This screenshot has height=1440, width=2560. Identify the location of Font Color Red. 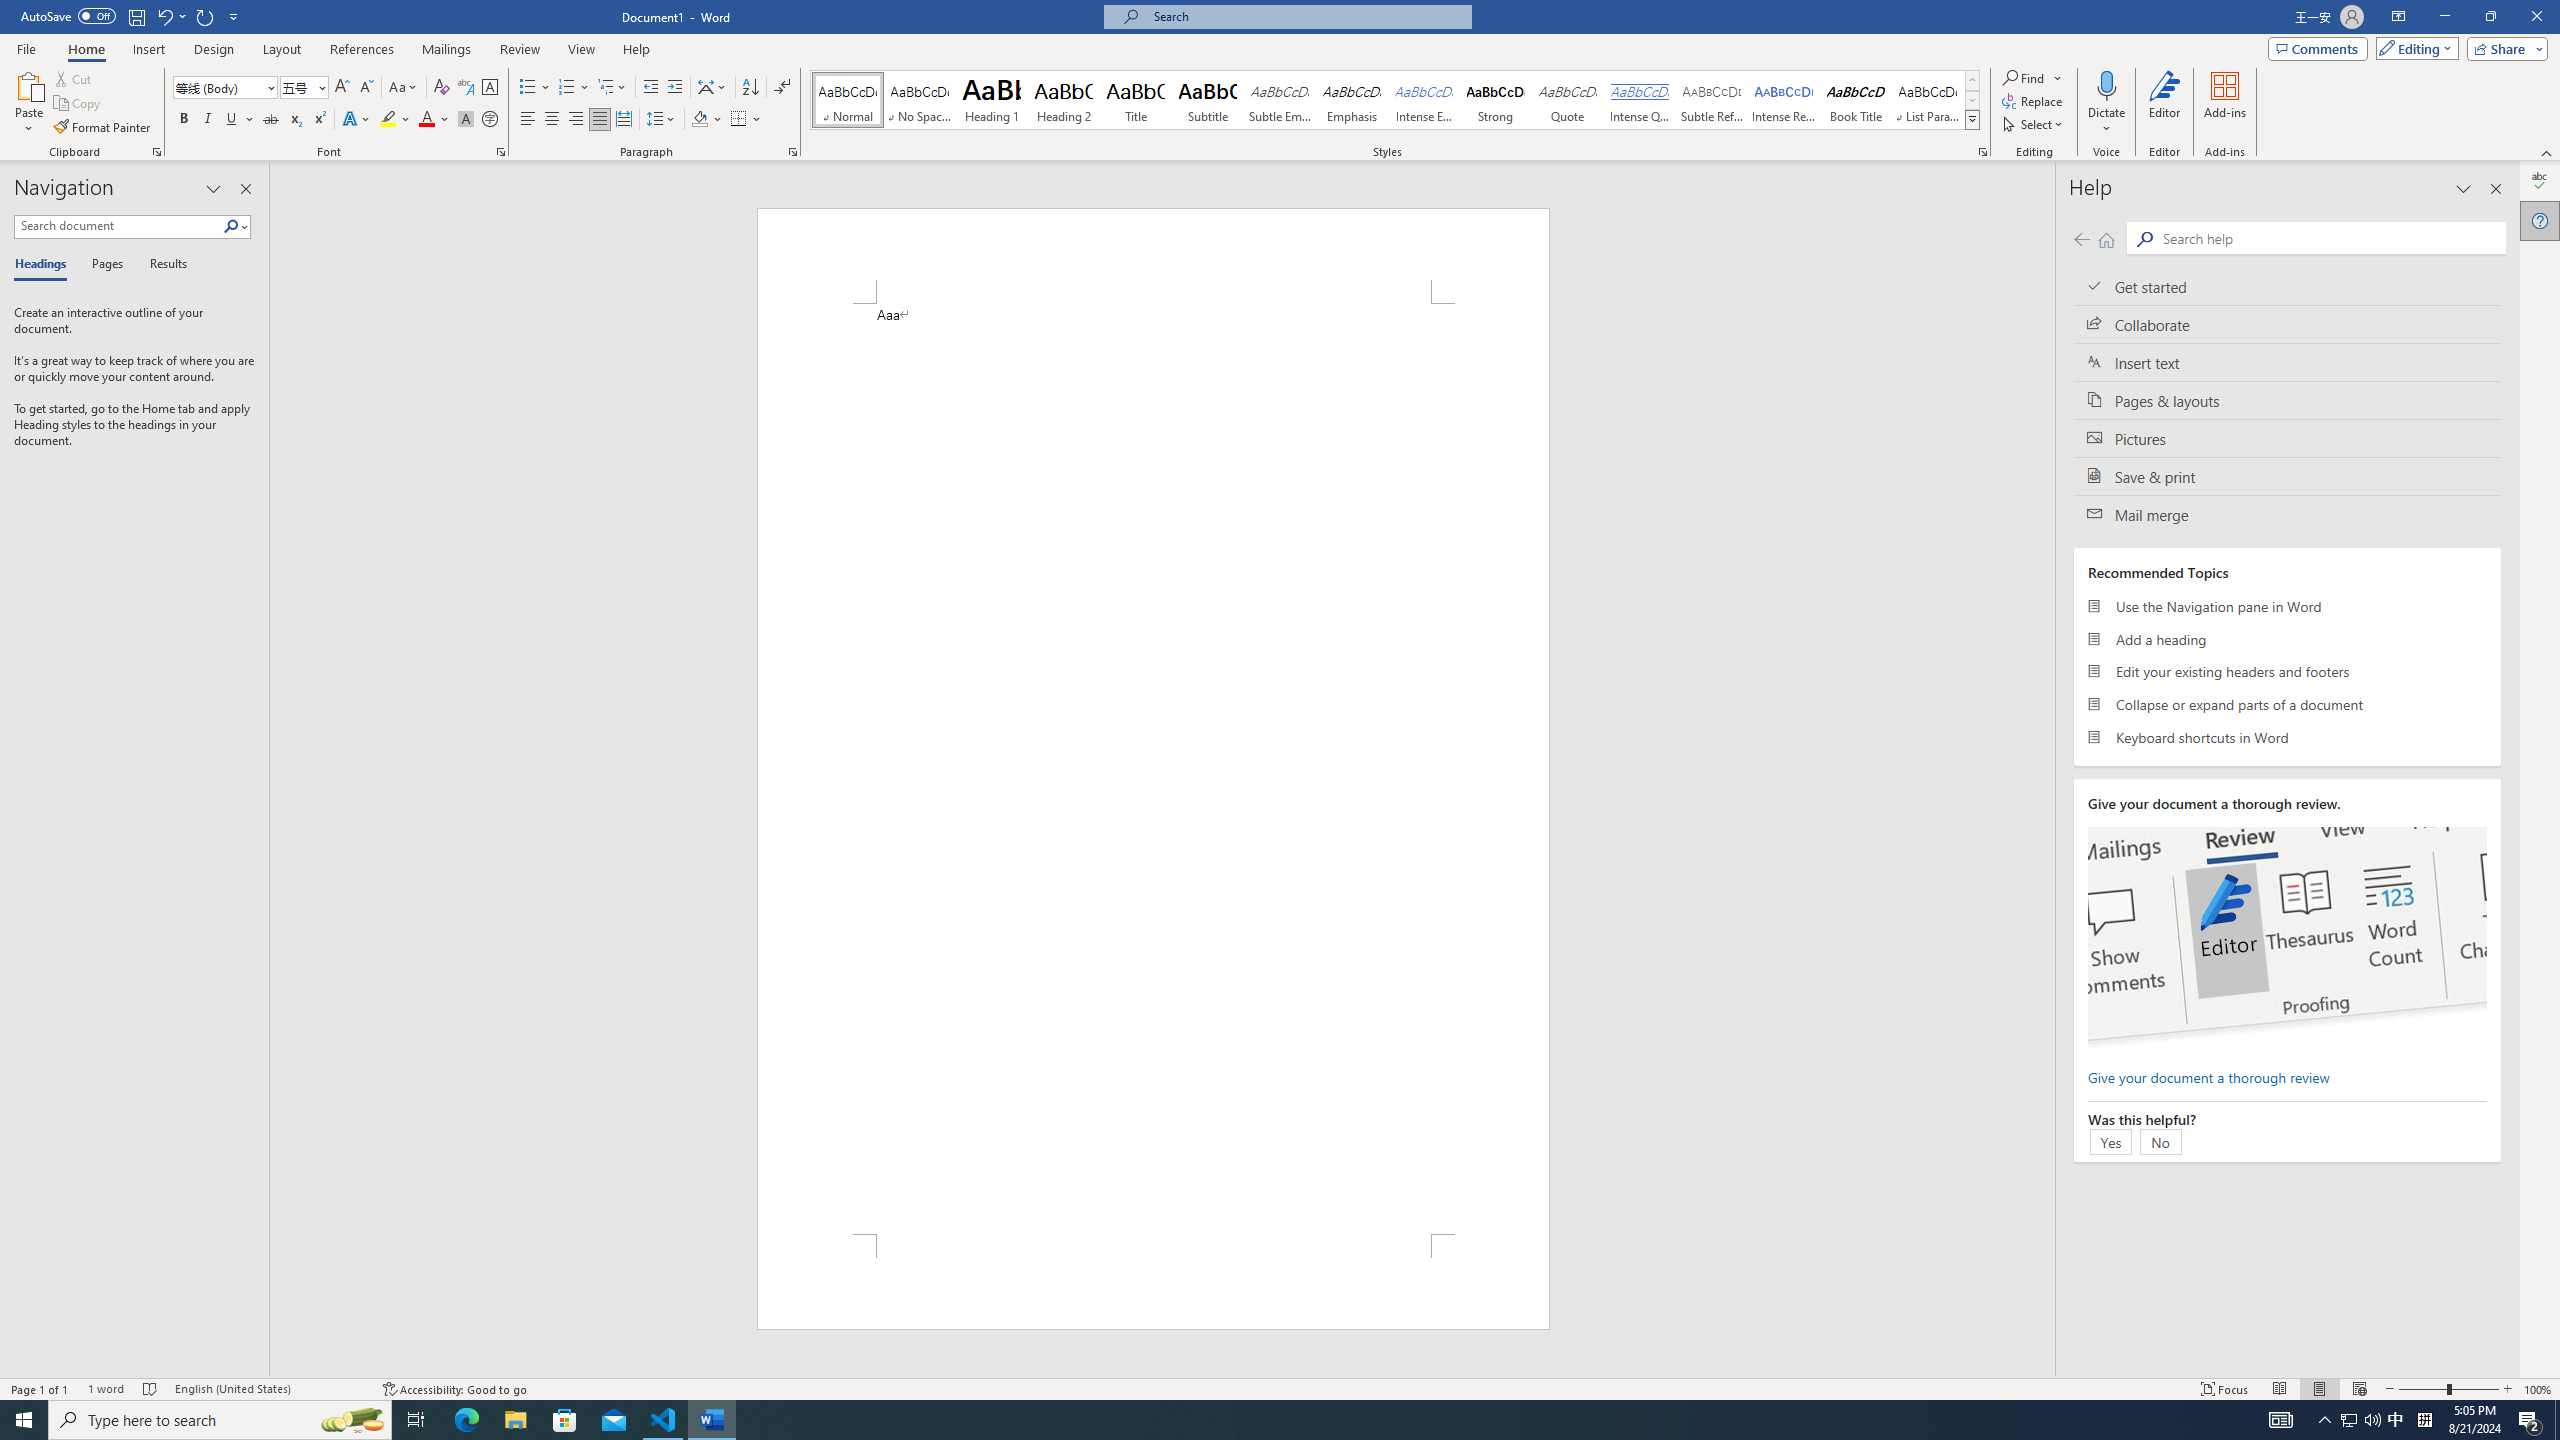
(426, 120).